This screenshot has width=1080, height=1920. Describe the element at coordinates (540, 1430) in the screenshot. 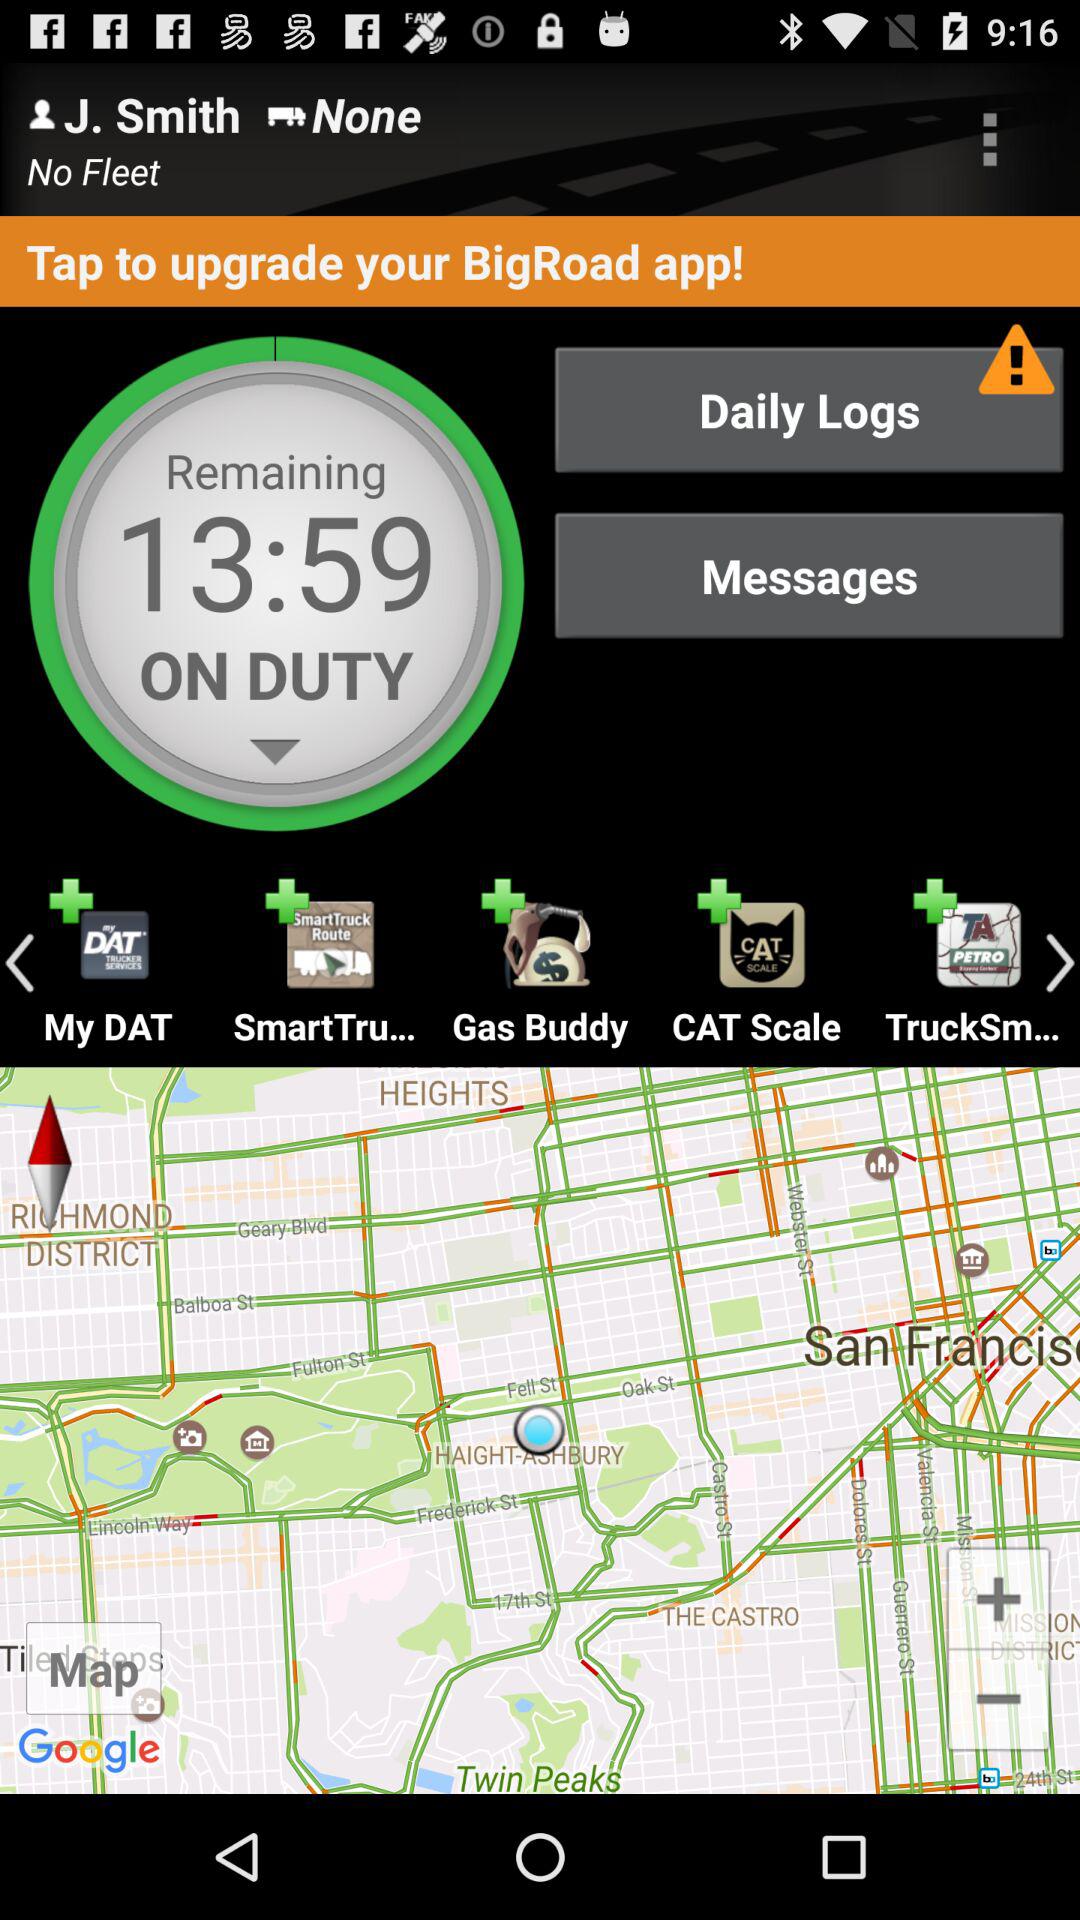

I see `tap the icon at the bottom` at that location.